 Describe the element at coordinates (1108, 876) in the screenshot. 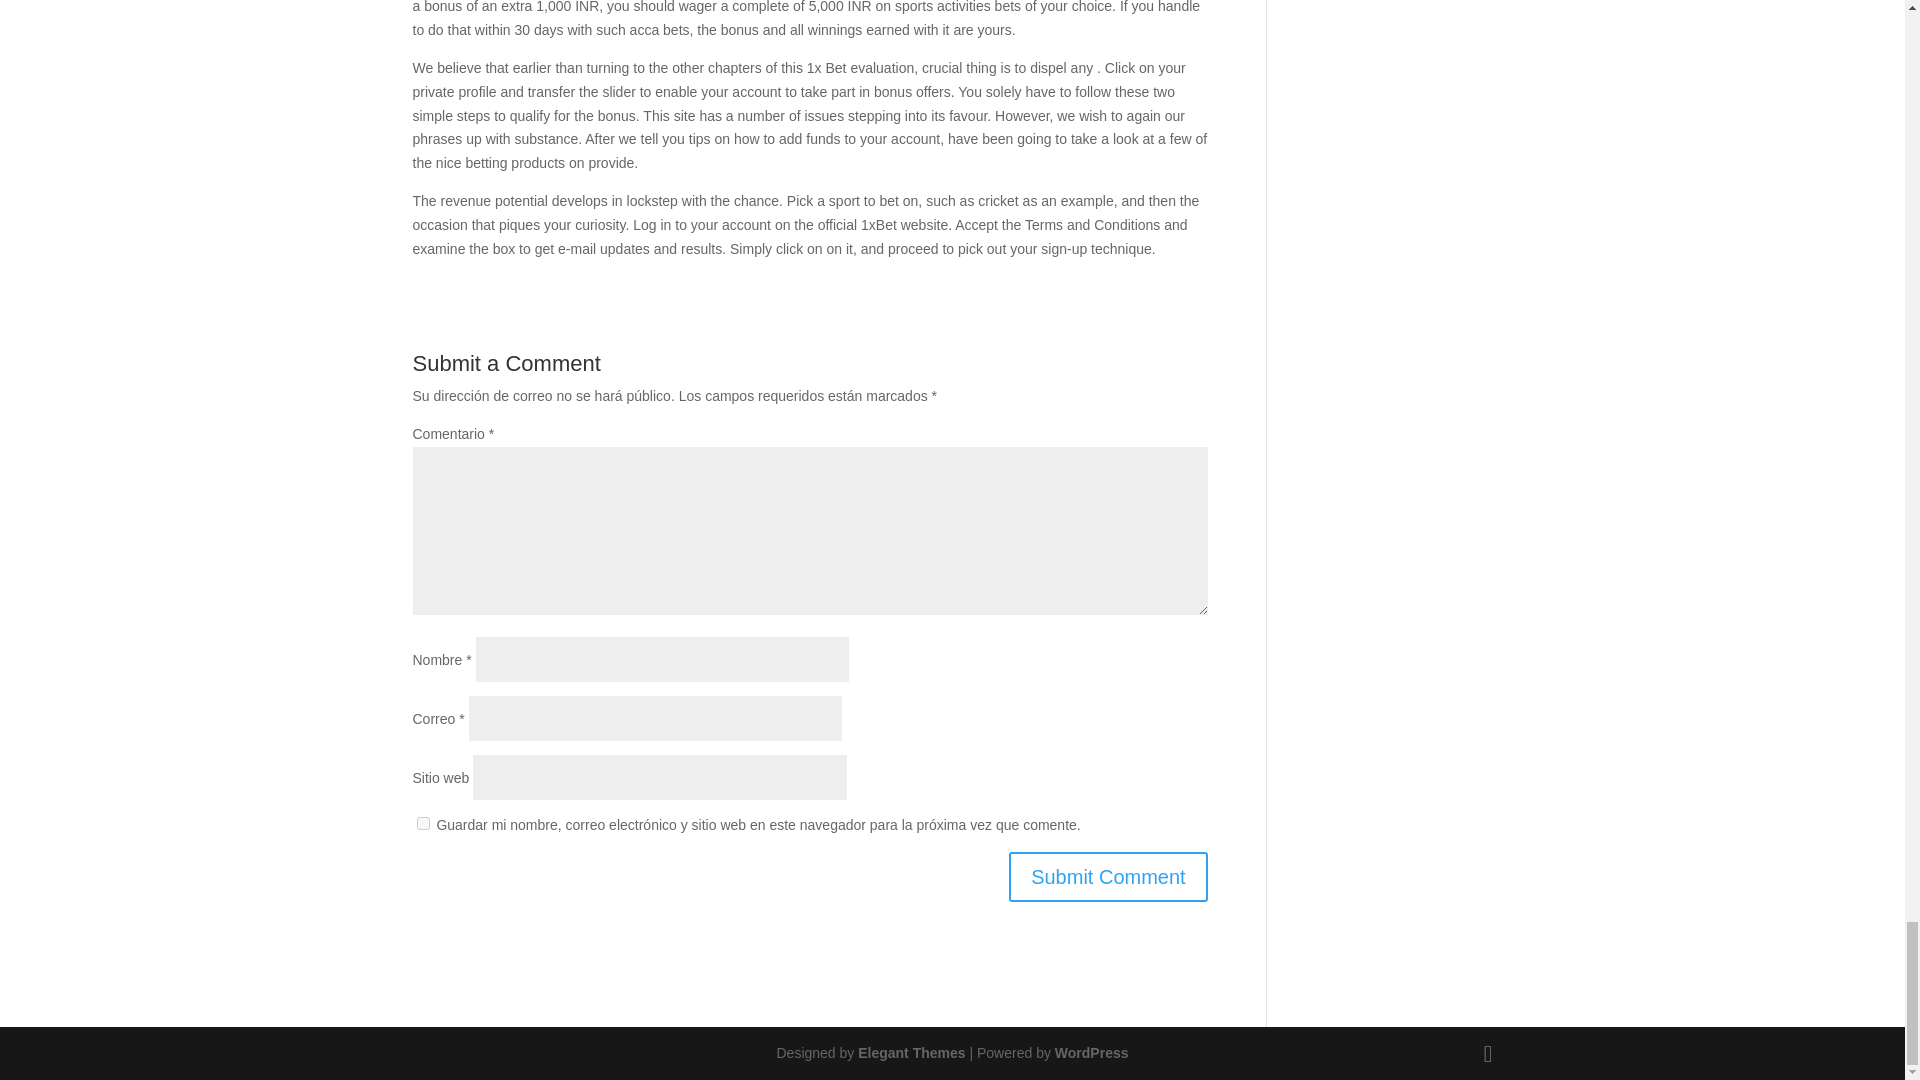

I see `Submit Comment` at that location.